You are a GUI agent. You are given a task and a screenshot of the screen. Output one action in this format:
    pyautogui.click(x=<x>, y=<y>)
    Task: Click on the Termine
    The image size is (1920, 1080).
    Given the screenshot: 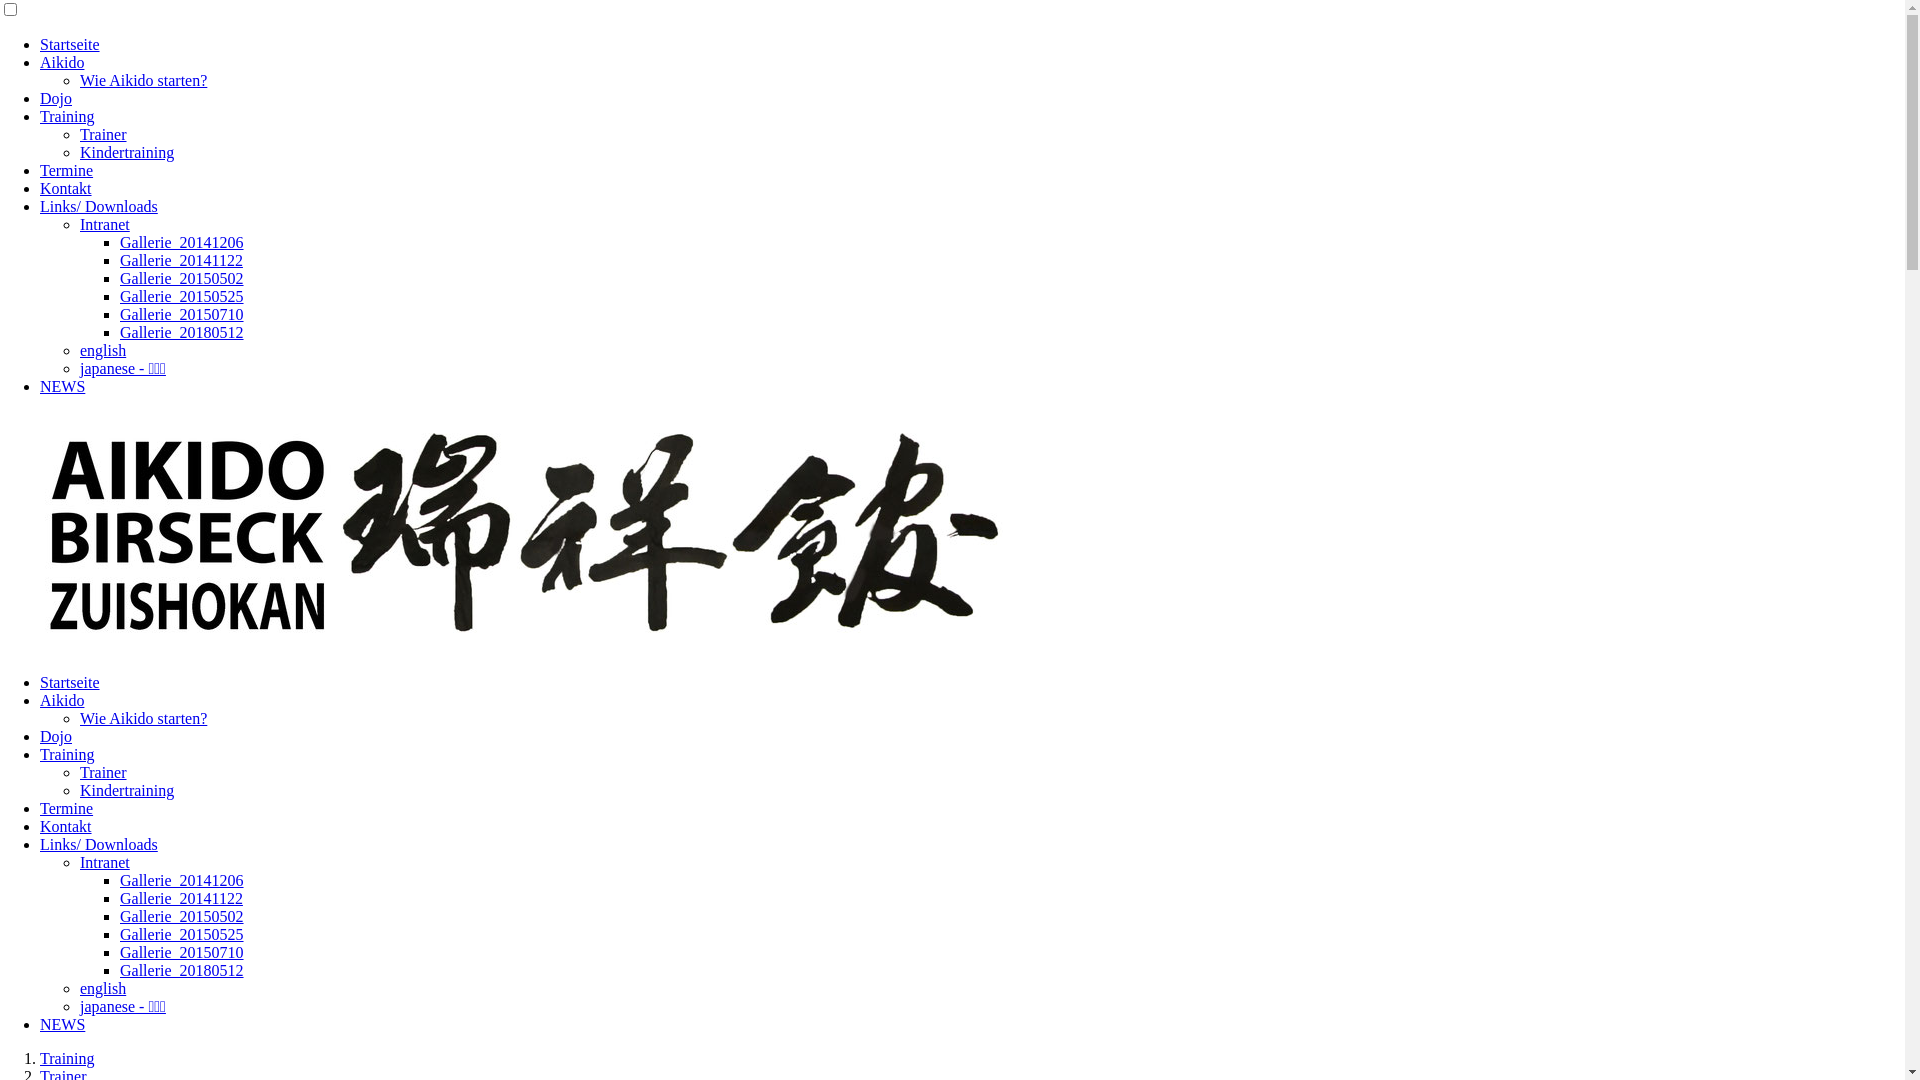 What is the action you would take?
    pyautogui.click(x=66, y=170)
    